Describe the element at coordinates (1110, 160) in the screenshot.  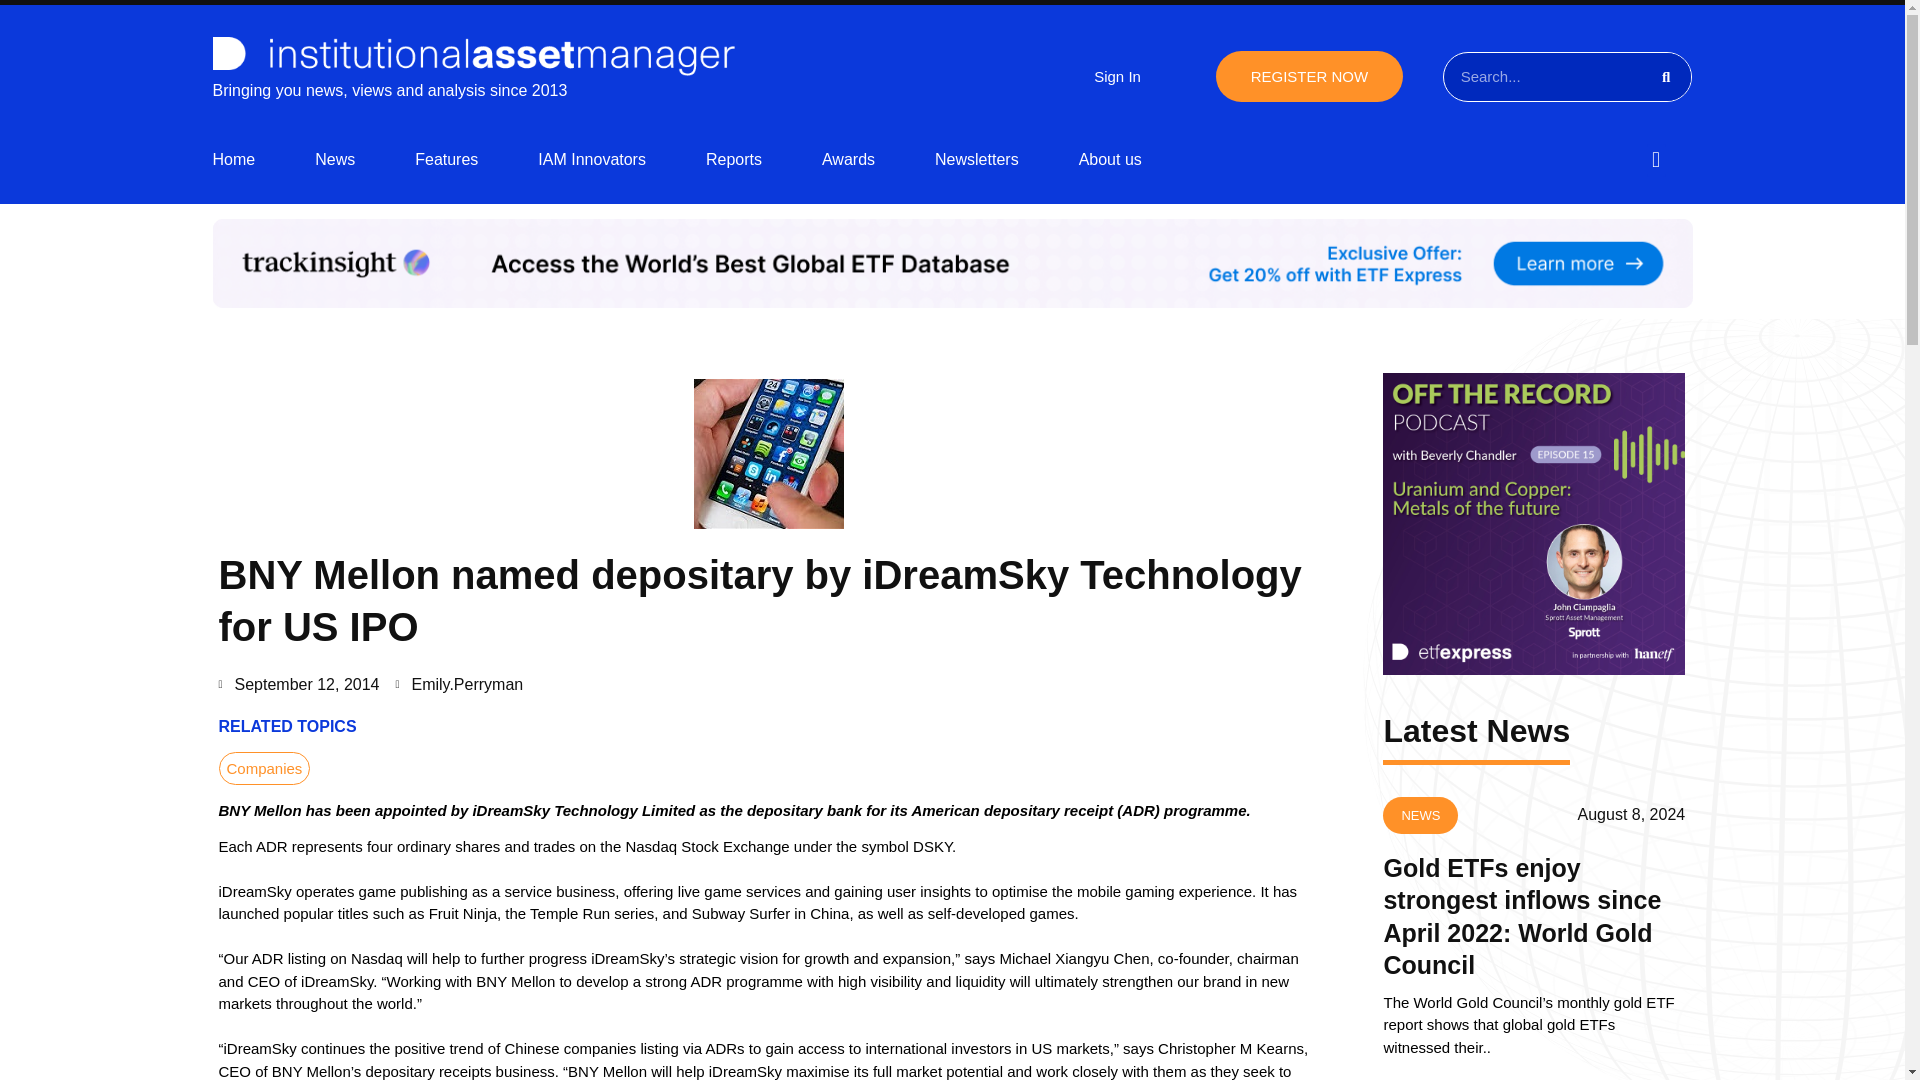
I see `About us` at that location.